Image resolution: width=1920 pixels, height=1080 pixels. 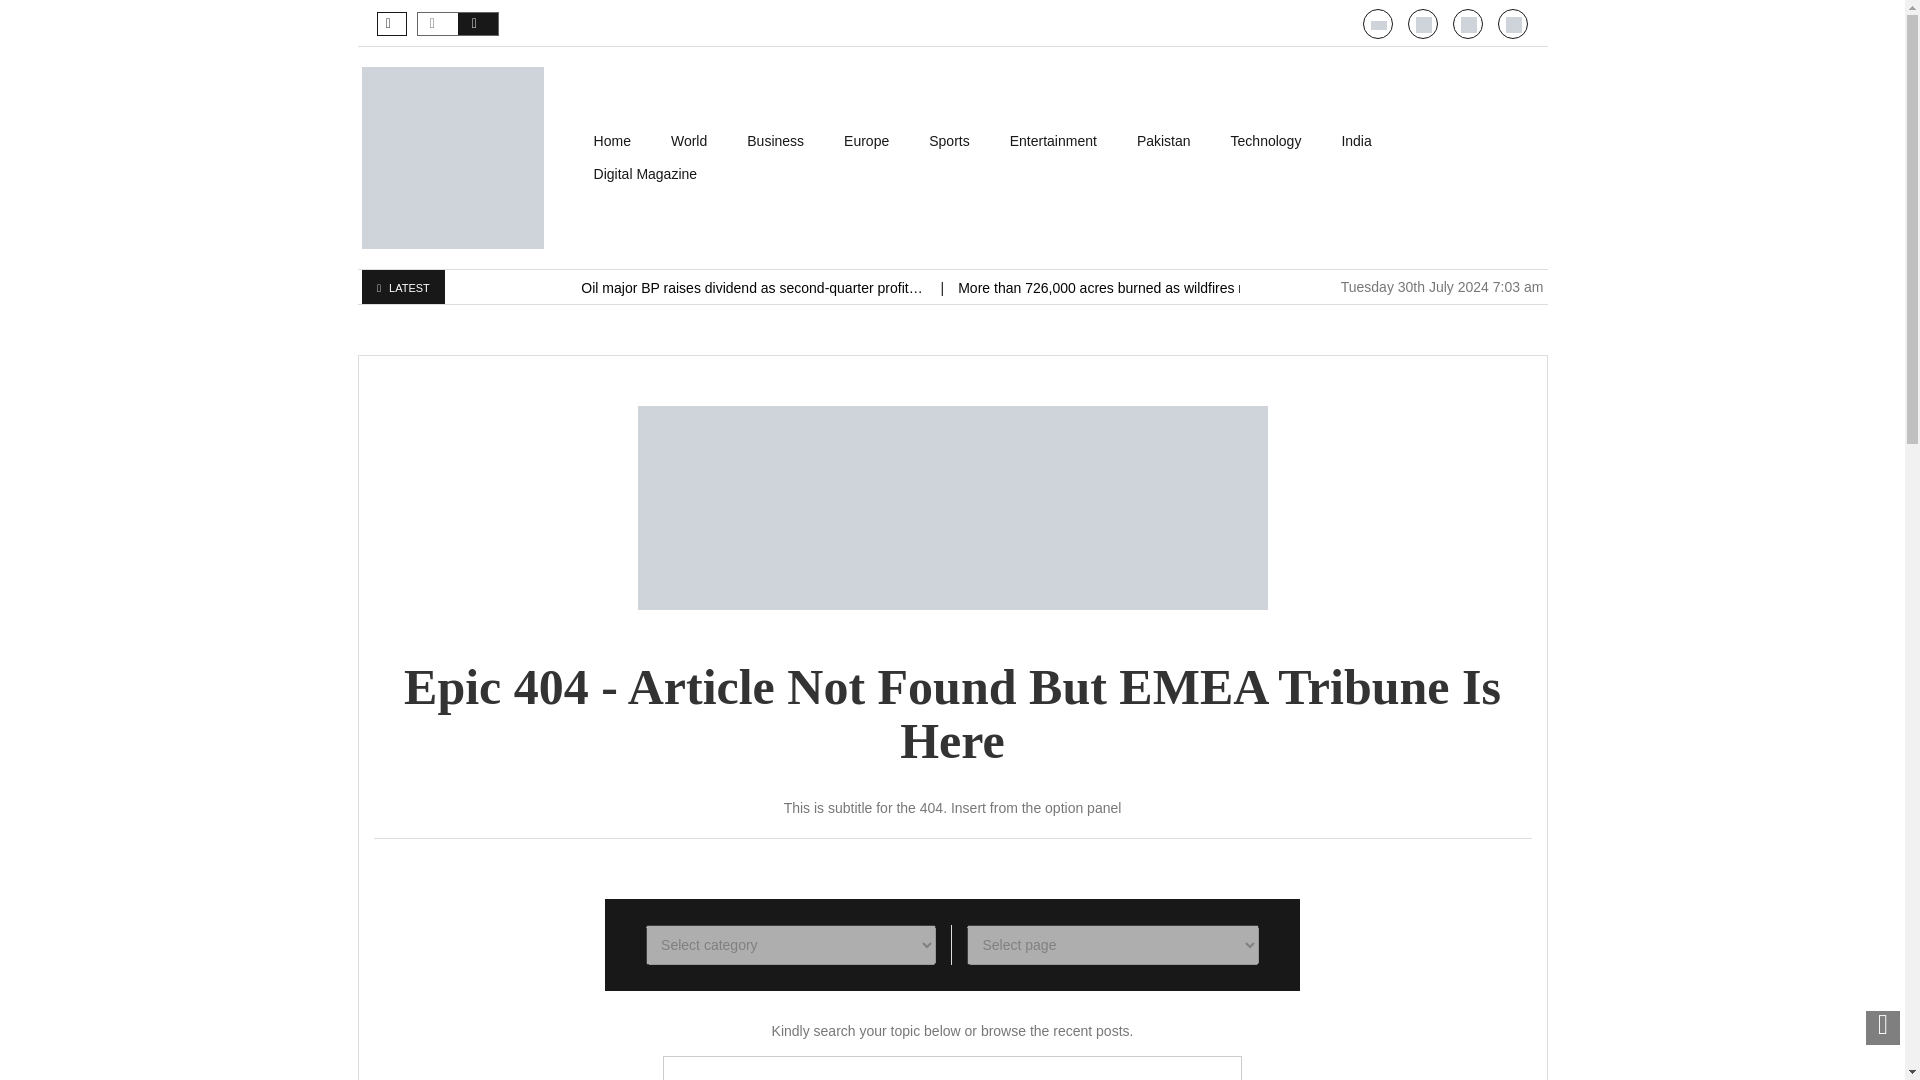 I want to click on Europe, so click(x=866, y=141).